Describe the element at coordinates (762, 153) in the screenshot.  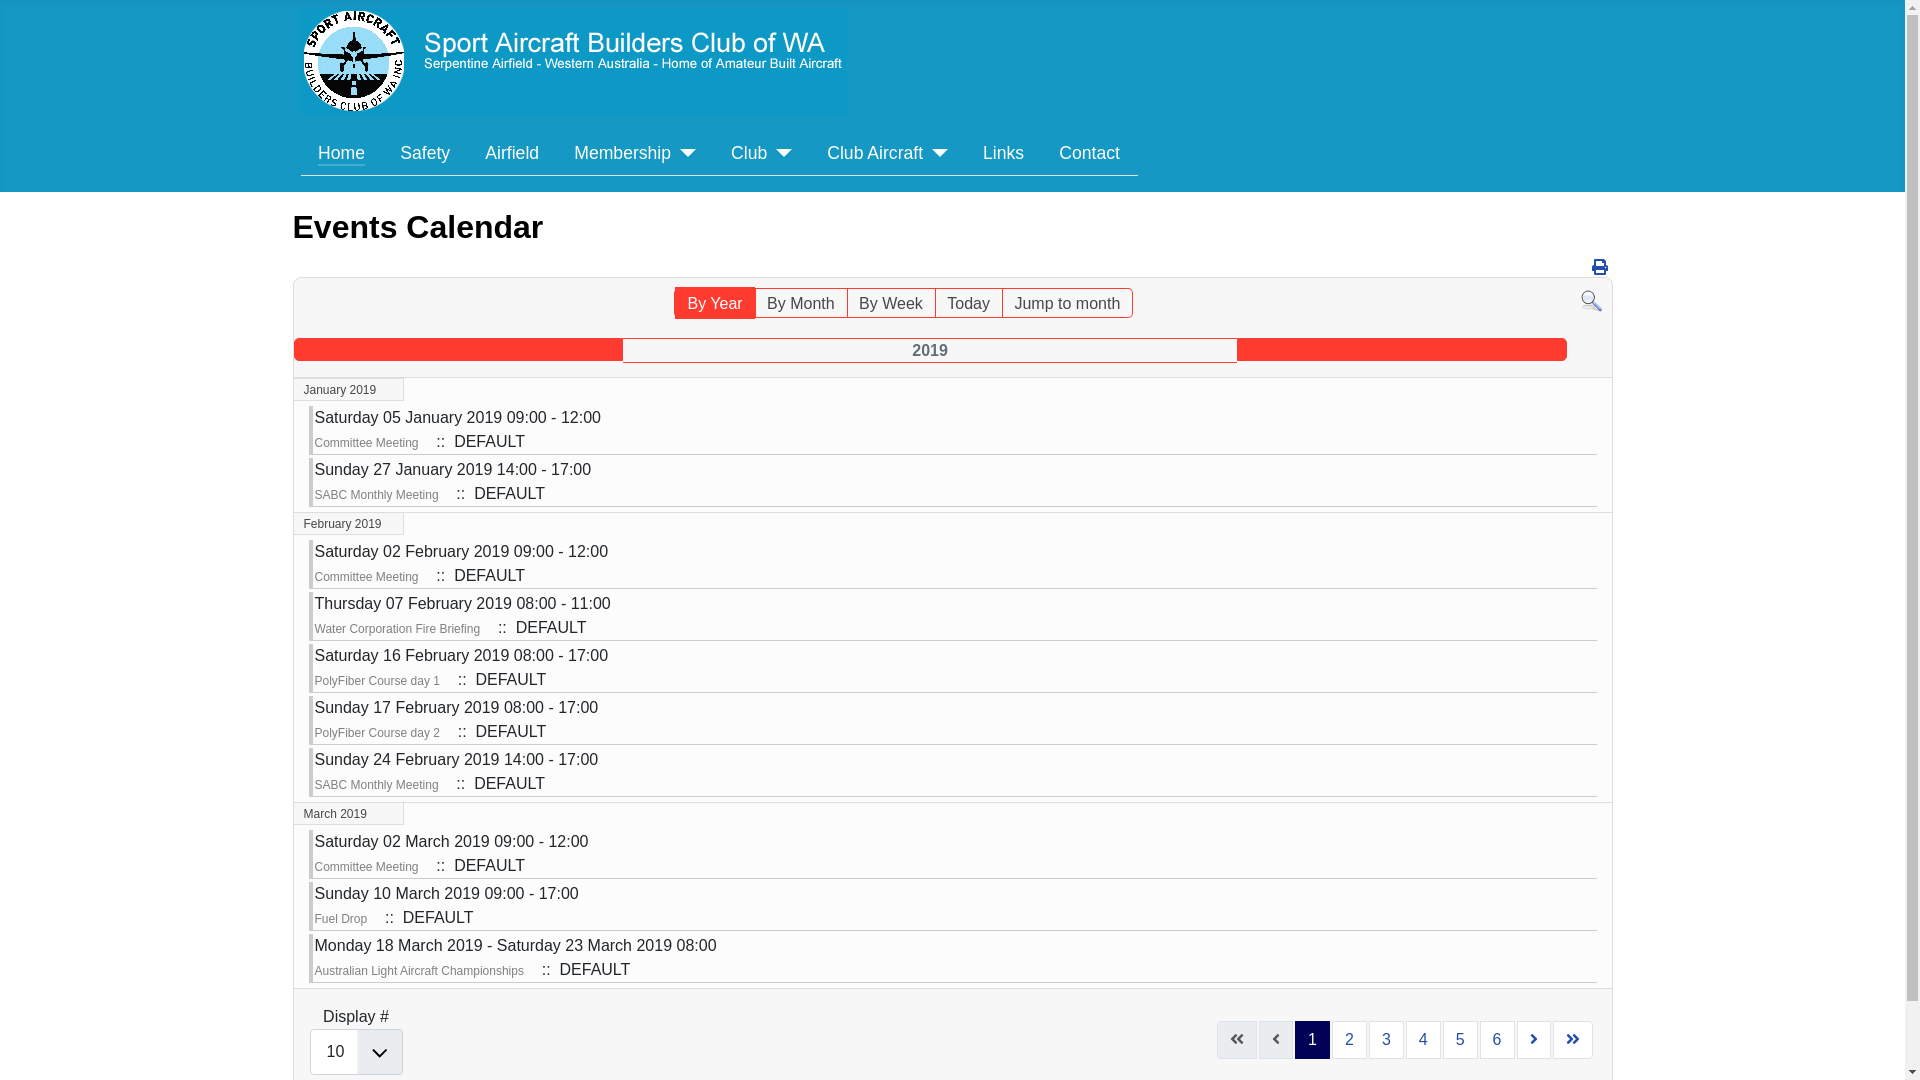
I see `Club` at that location.